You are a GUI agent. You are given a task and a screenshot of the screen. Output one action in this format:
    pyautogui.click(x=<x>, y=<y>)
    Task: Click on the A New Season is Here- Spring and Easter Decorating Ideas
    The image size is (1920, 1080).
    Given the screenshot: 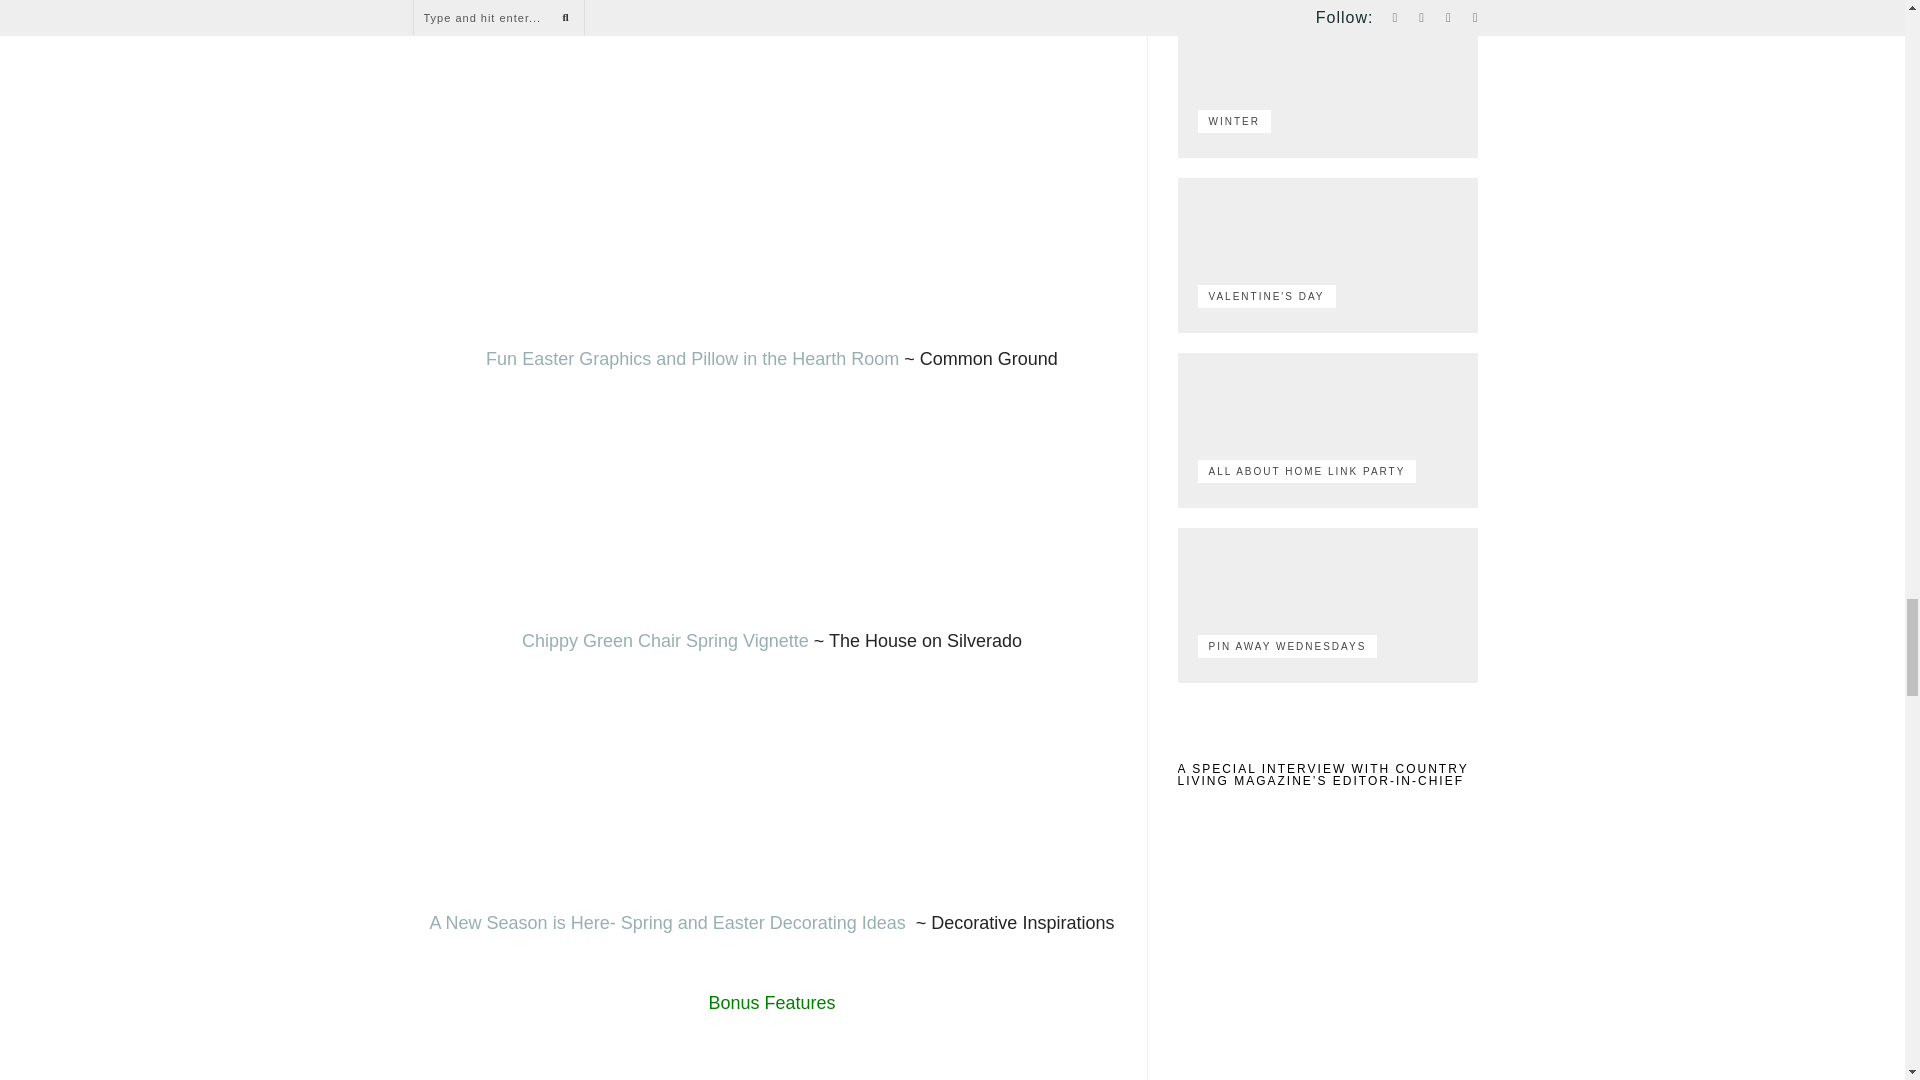 What is the action you would take?
    pyautogui.click(x=668, y=922)
    